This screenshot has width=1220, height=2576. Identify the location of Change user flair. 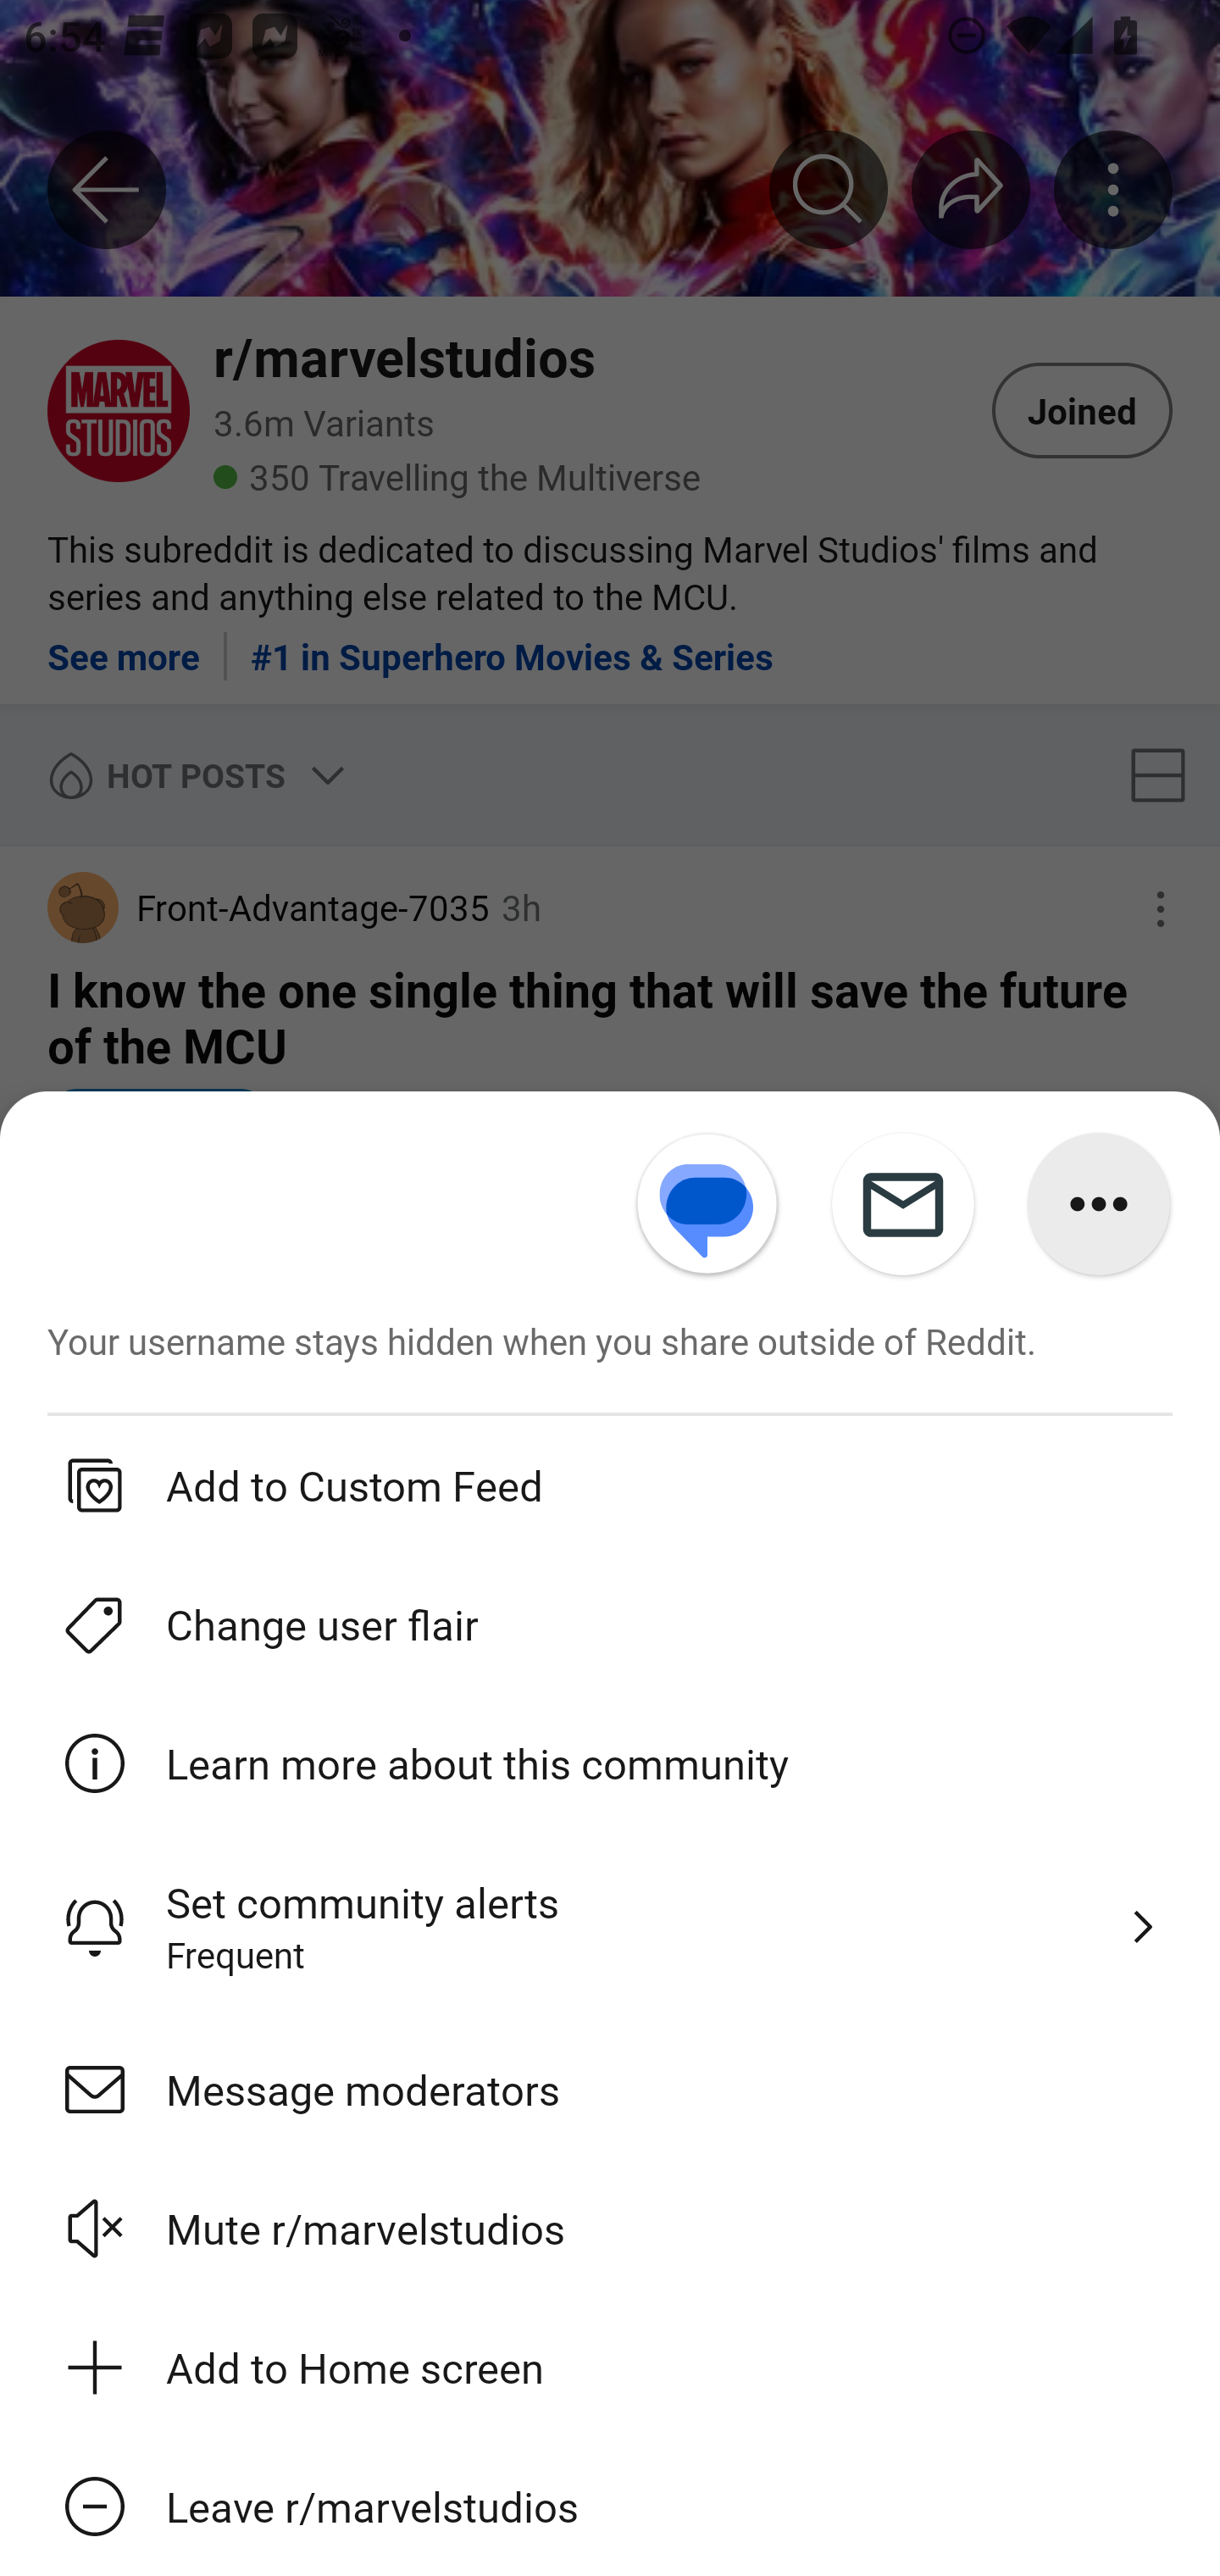
(610, 1623).